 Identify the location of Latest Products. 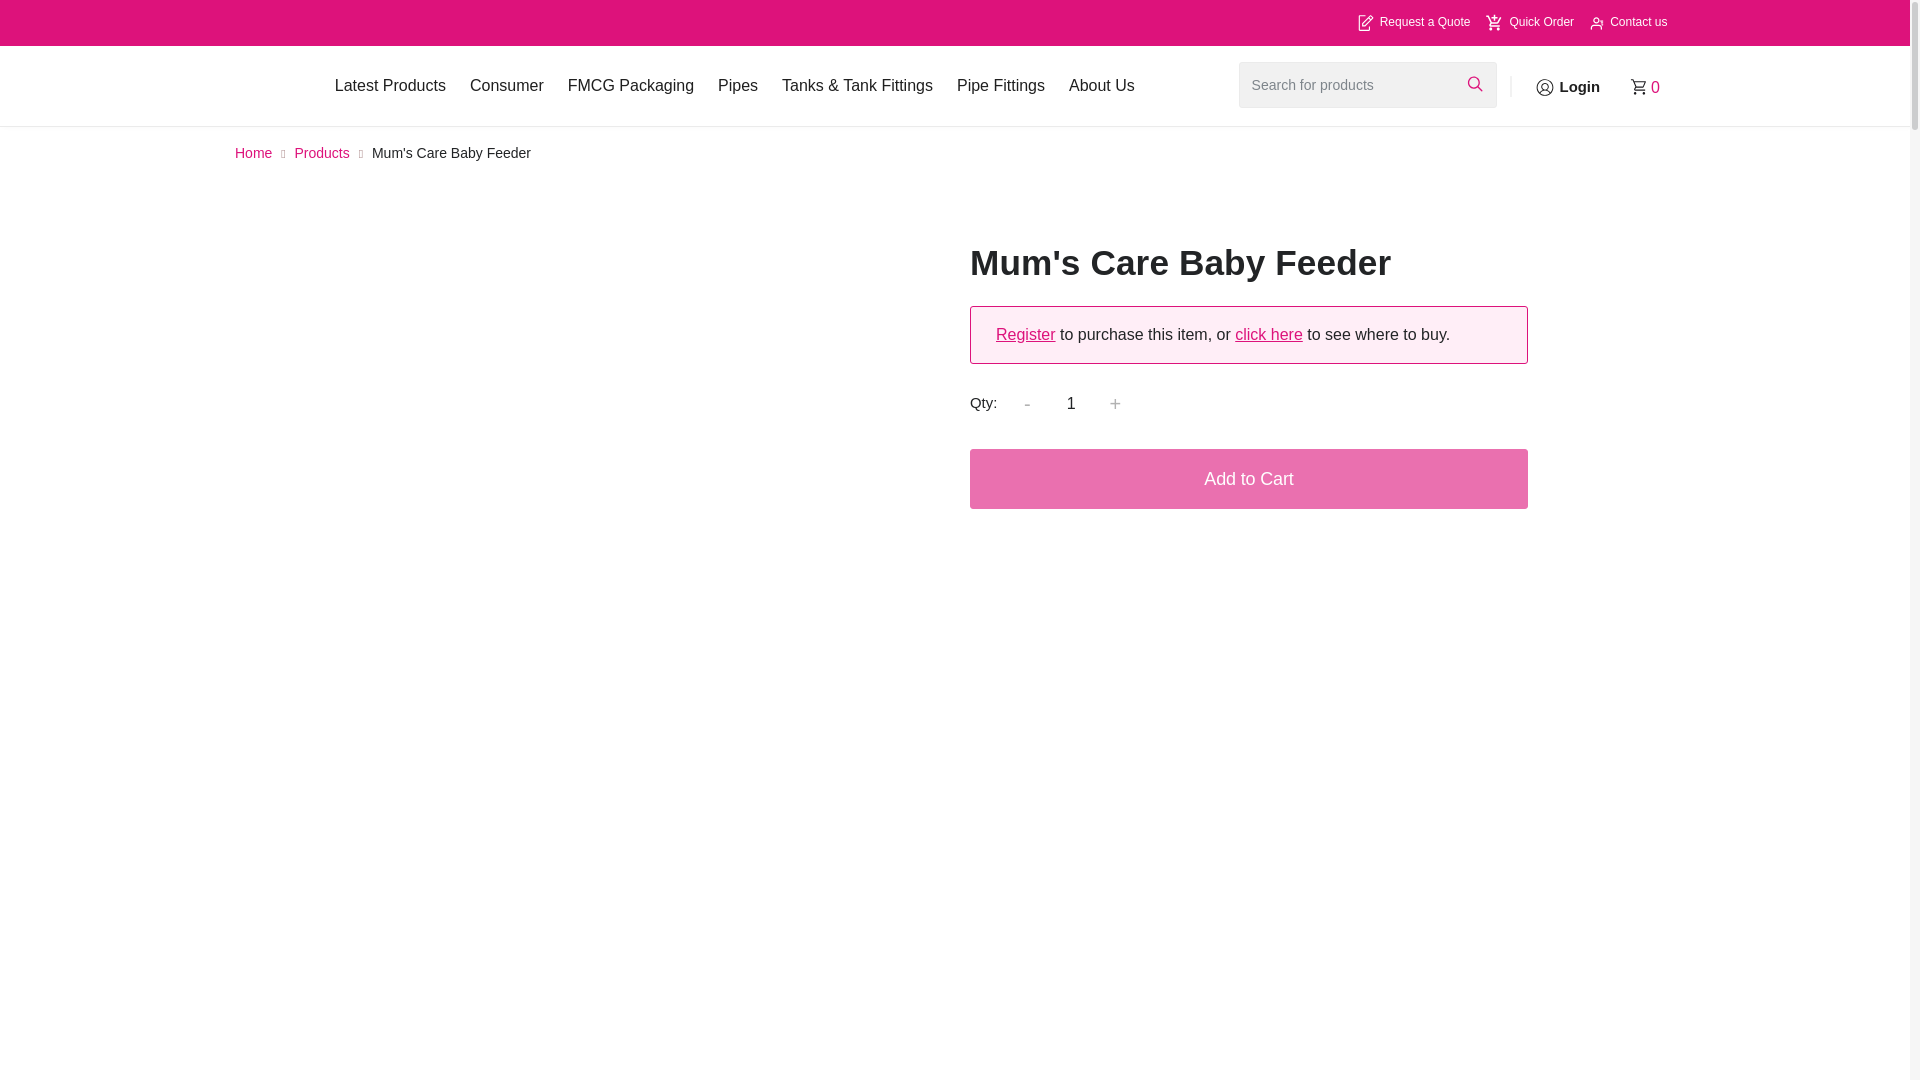
(390, 86).